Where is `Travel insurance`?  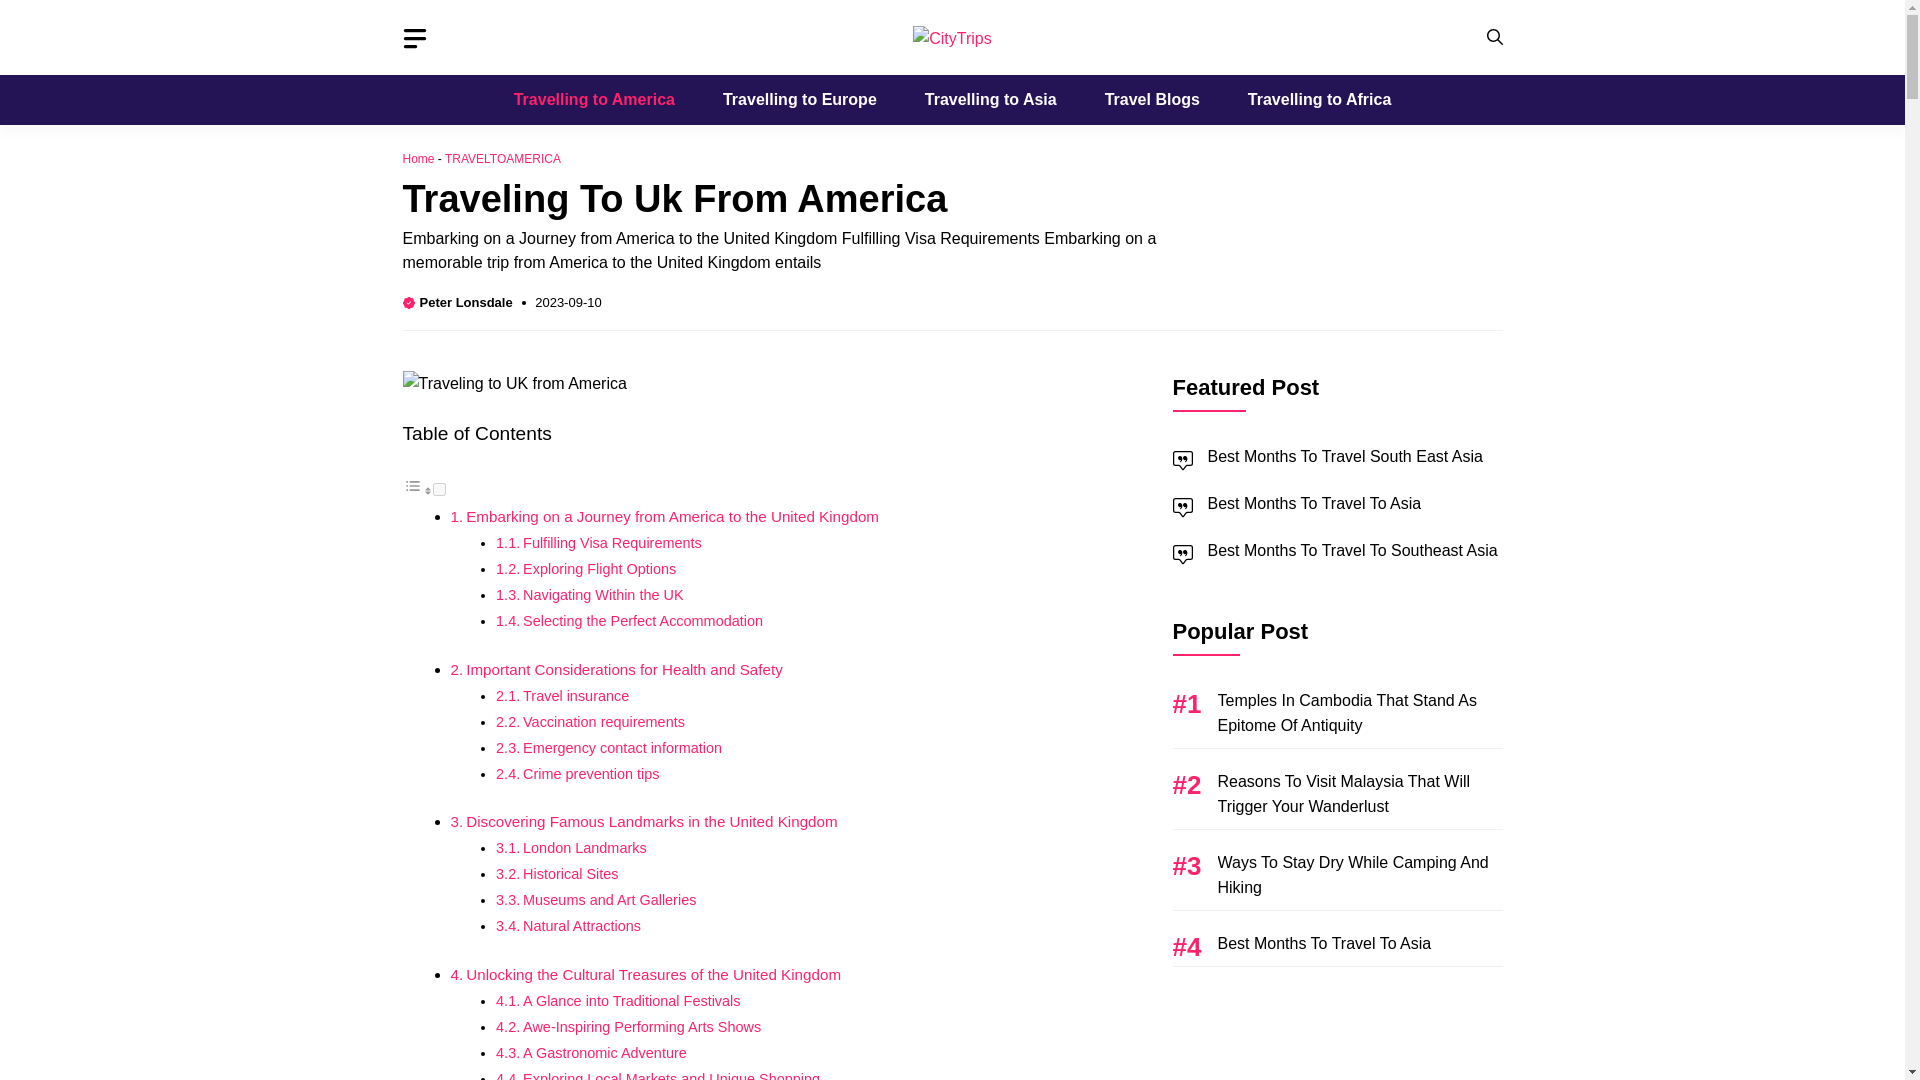
Travel insurance is located at coordinates (576, 696).